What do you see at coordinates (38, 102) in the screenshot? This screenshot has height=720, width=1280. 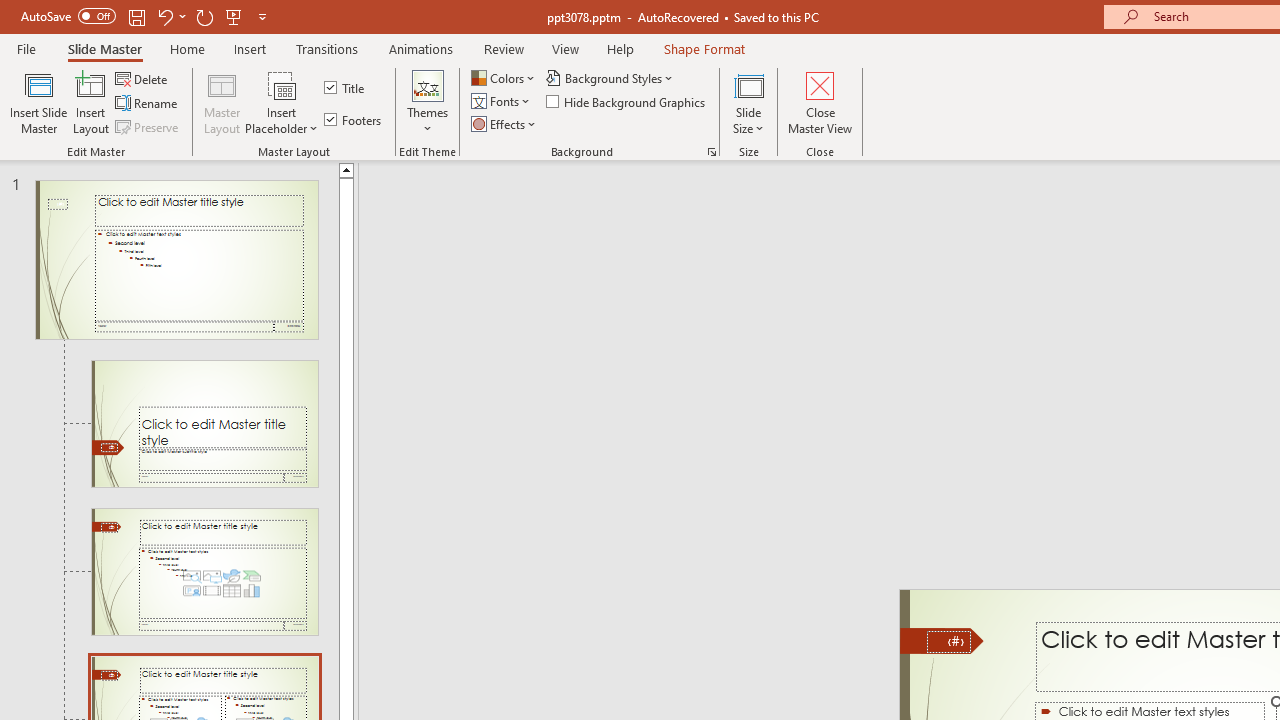 I see `Insert Slide Master` at bounding box center [38, 102].